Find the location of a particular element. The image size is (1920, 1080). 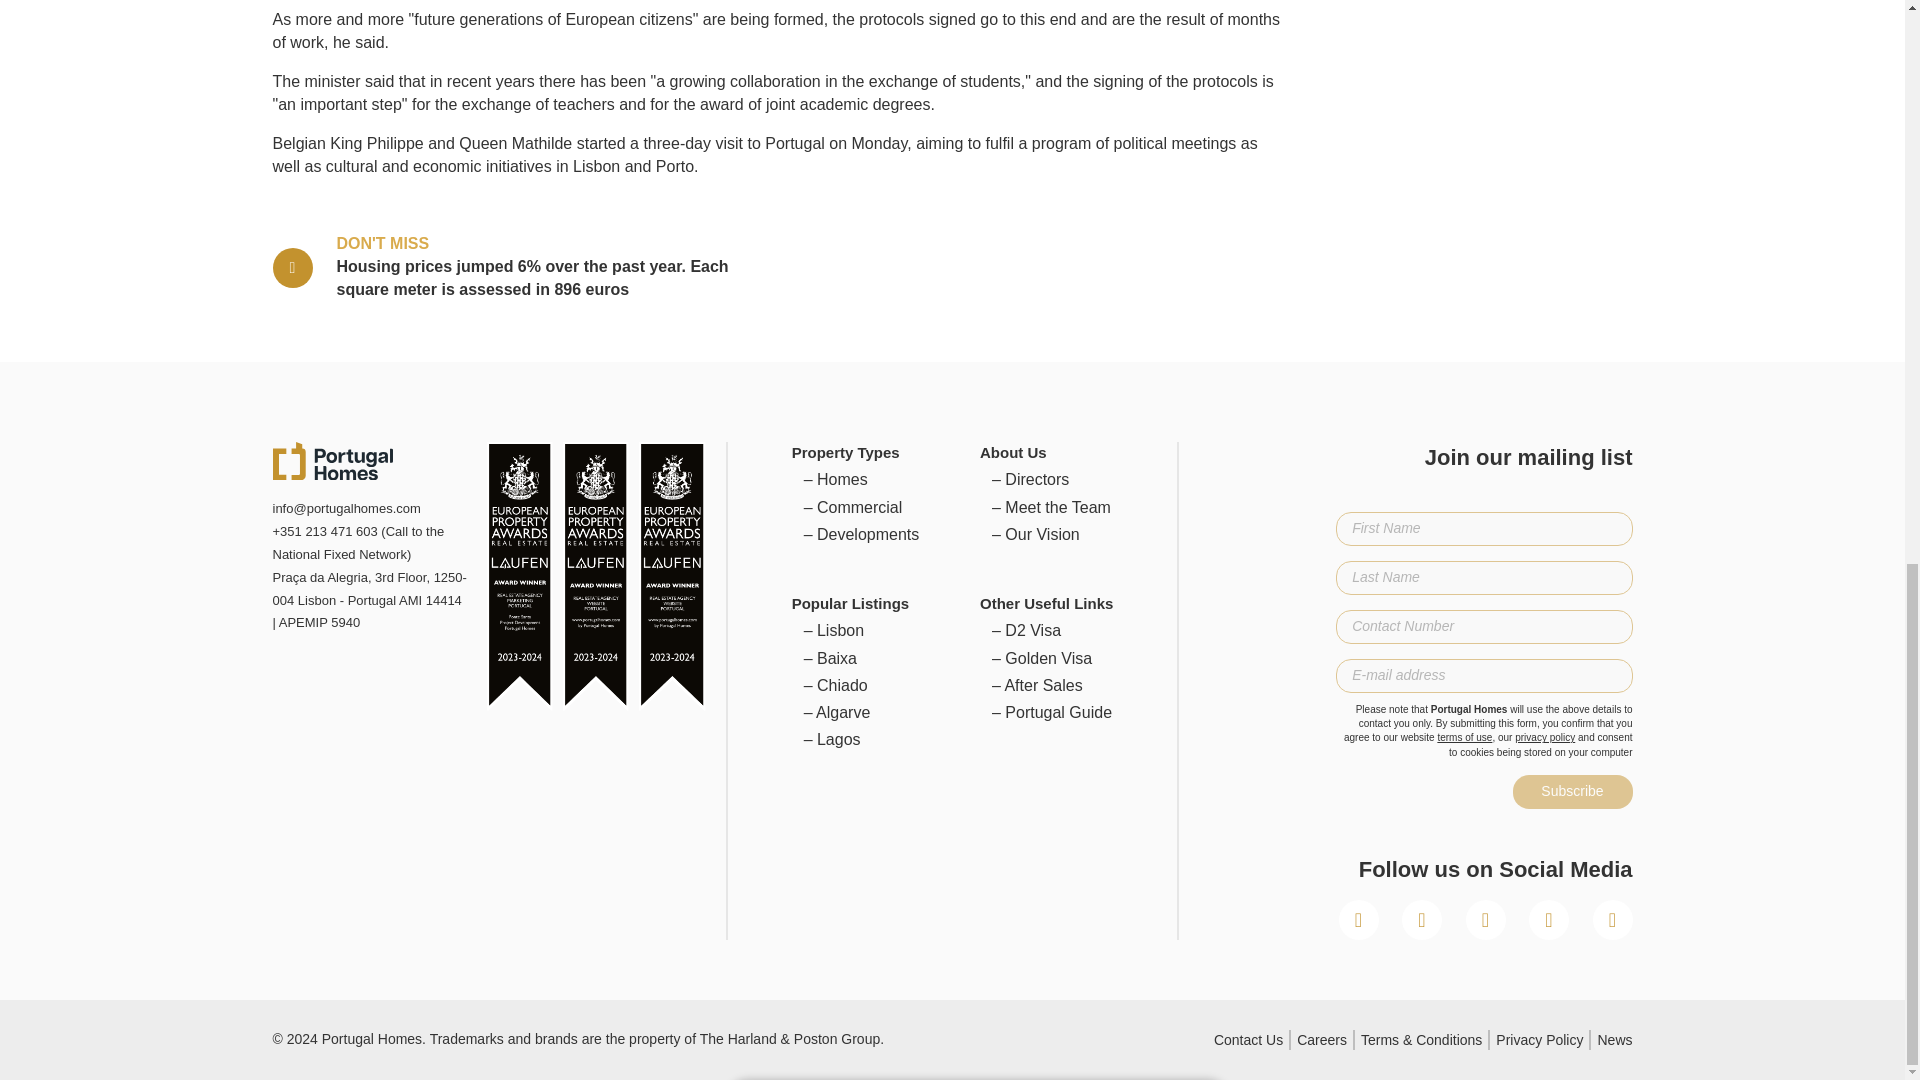

Submit now is located at coordinates (976, 364).